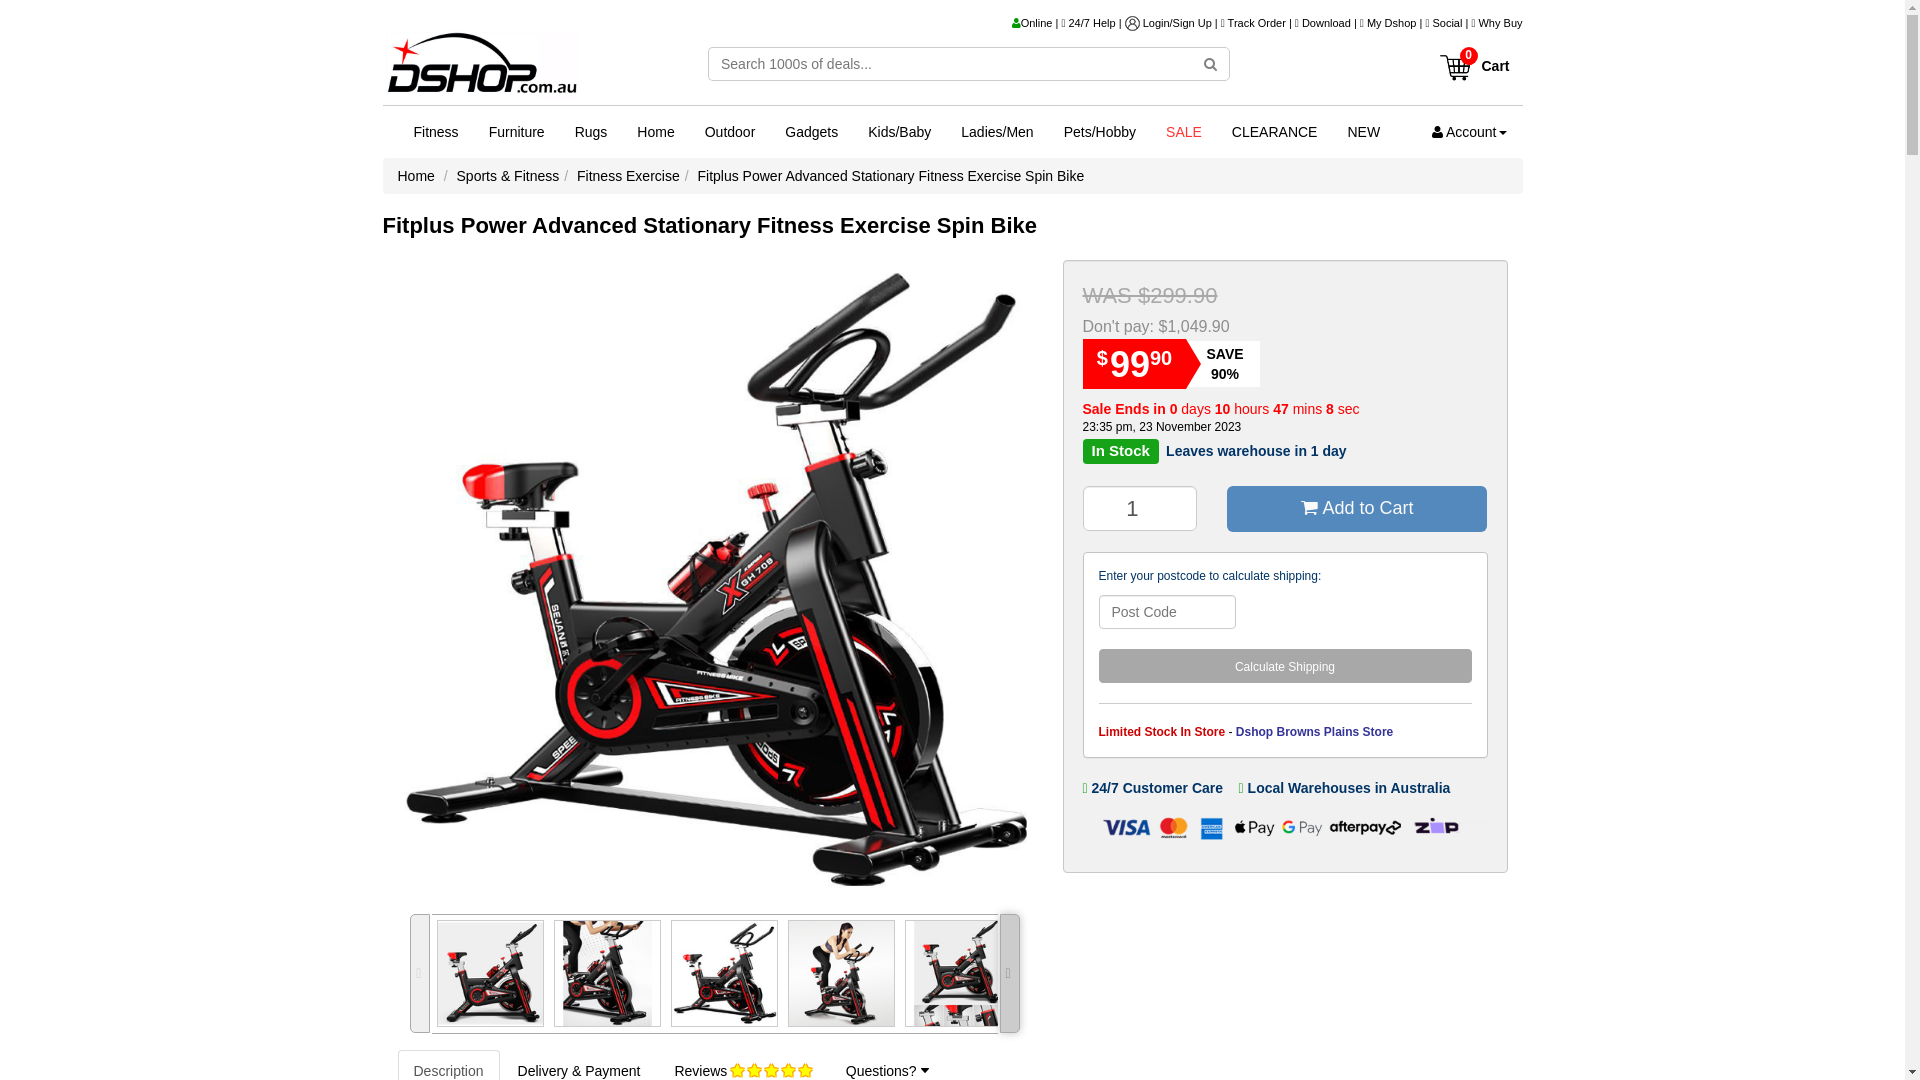 This screenshot has width=1920, height=1080. Describe the element at coordinates (730, 132) in the screenshot. I see `Outdoor` at that location.